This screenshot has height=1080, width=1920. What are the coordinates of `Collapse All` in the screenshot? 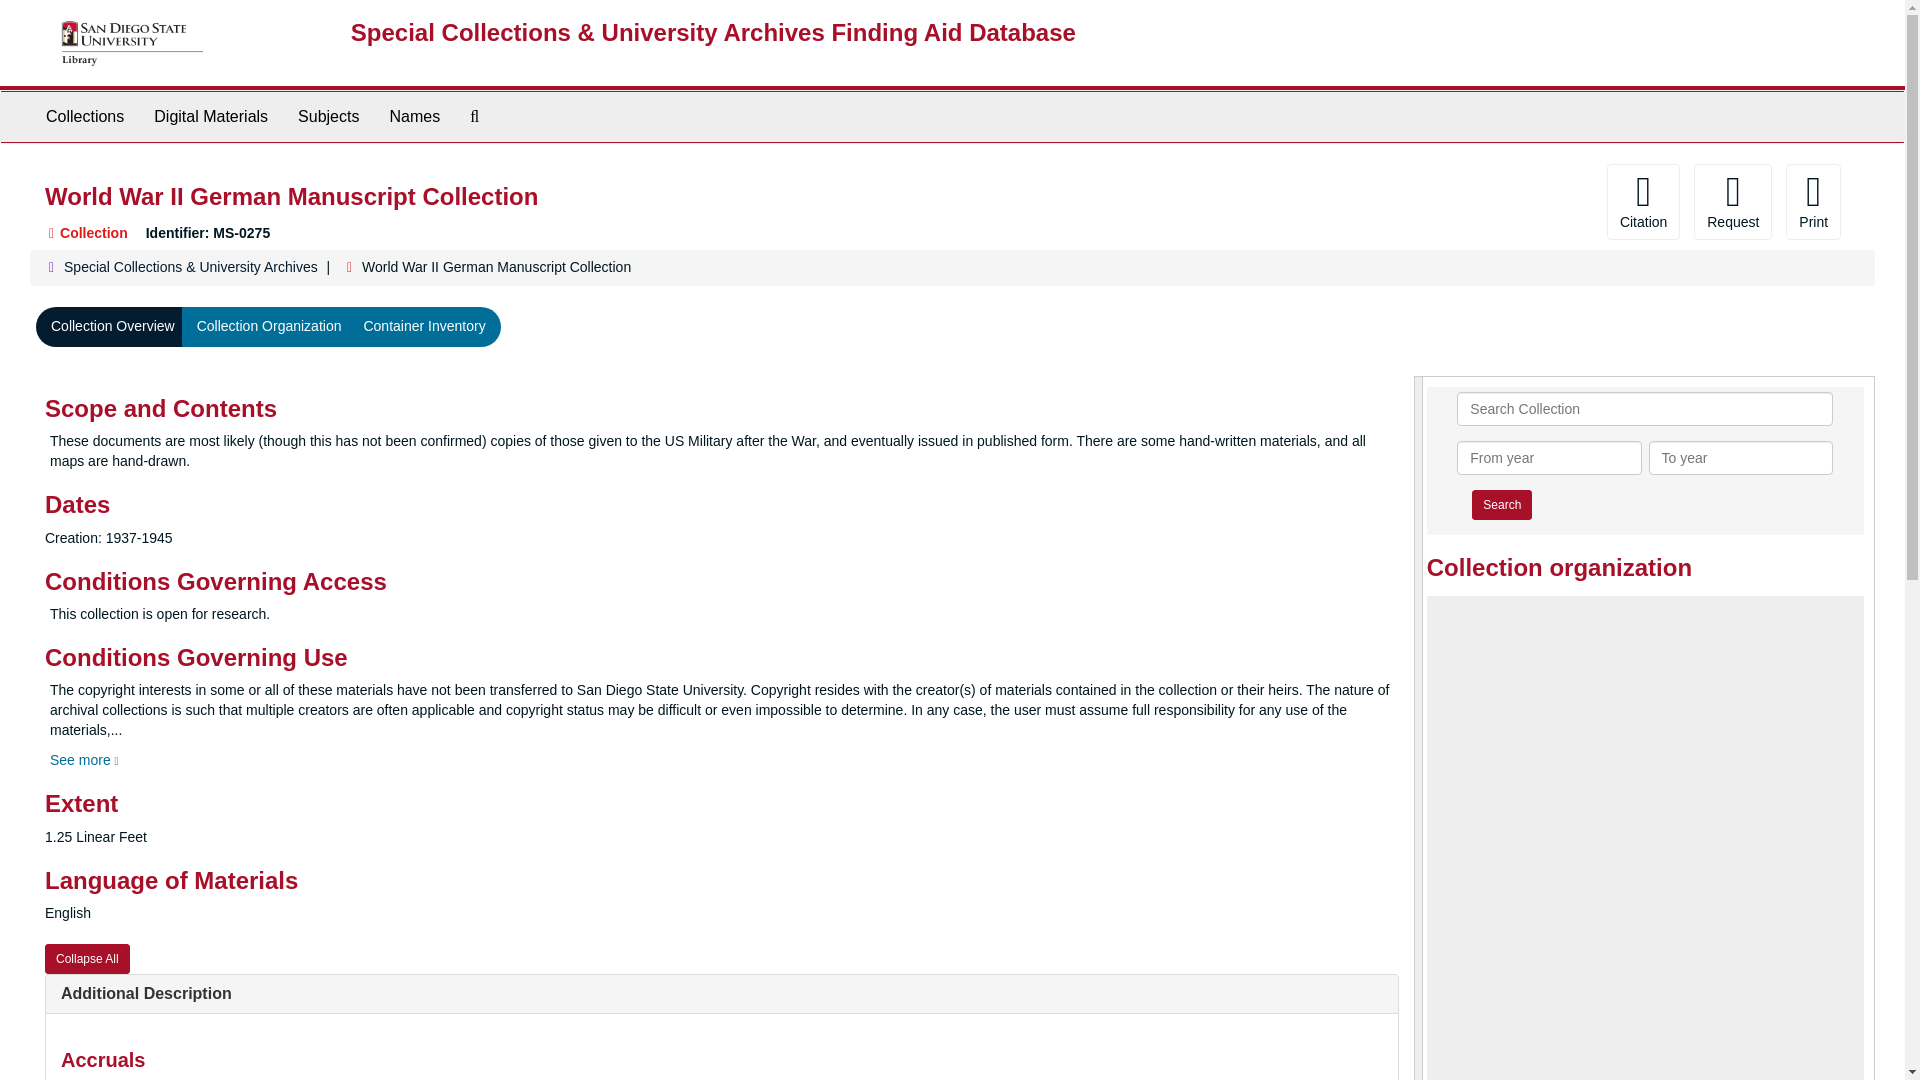 It's located at (87, 958).